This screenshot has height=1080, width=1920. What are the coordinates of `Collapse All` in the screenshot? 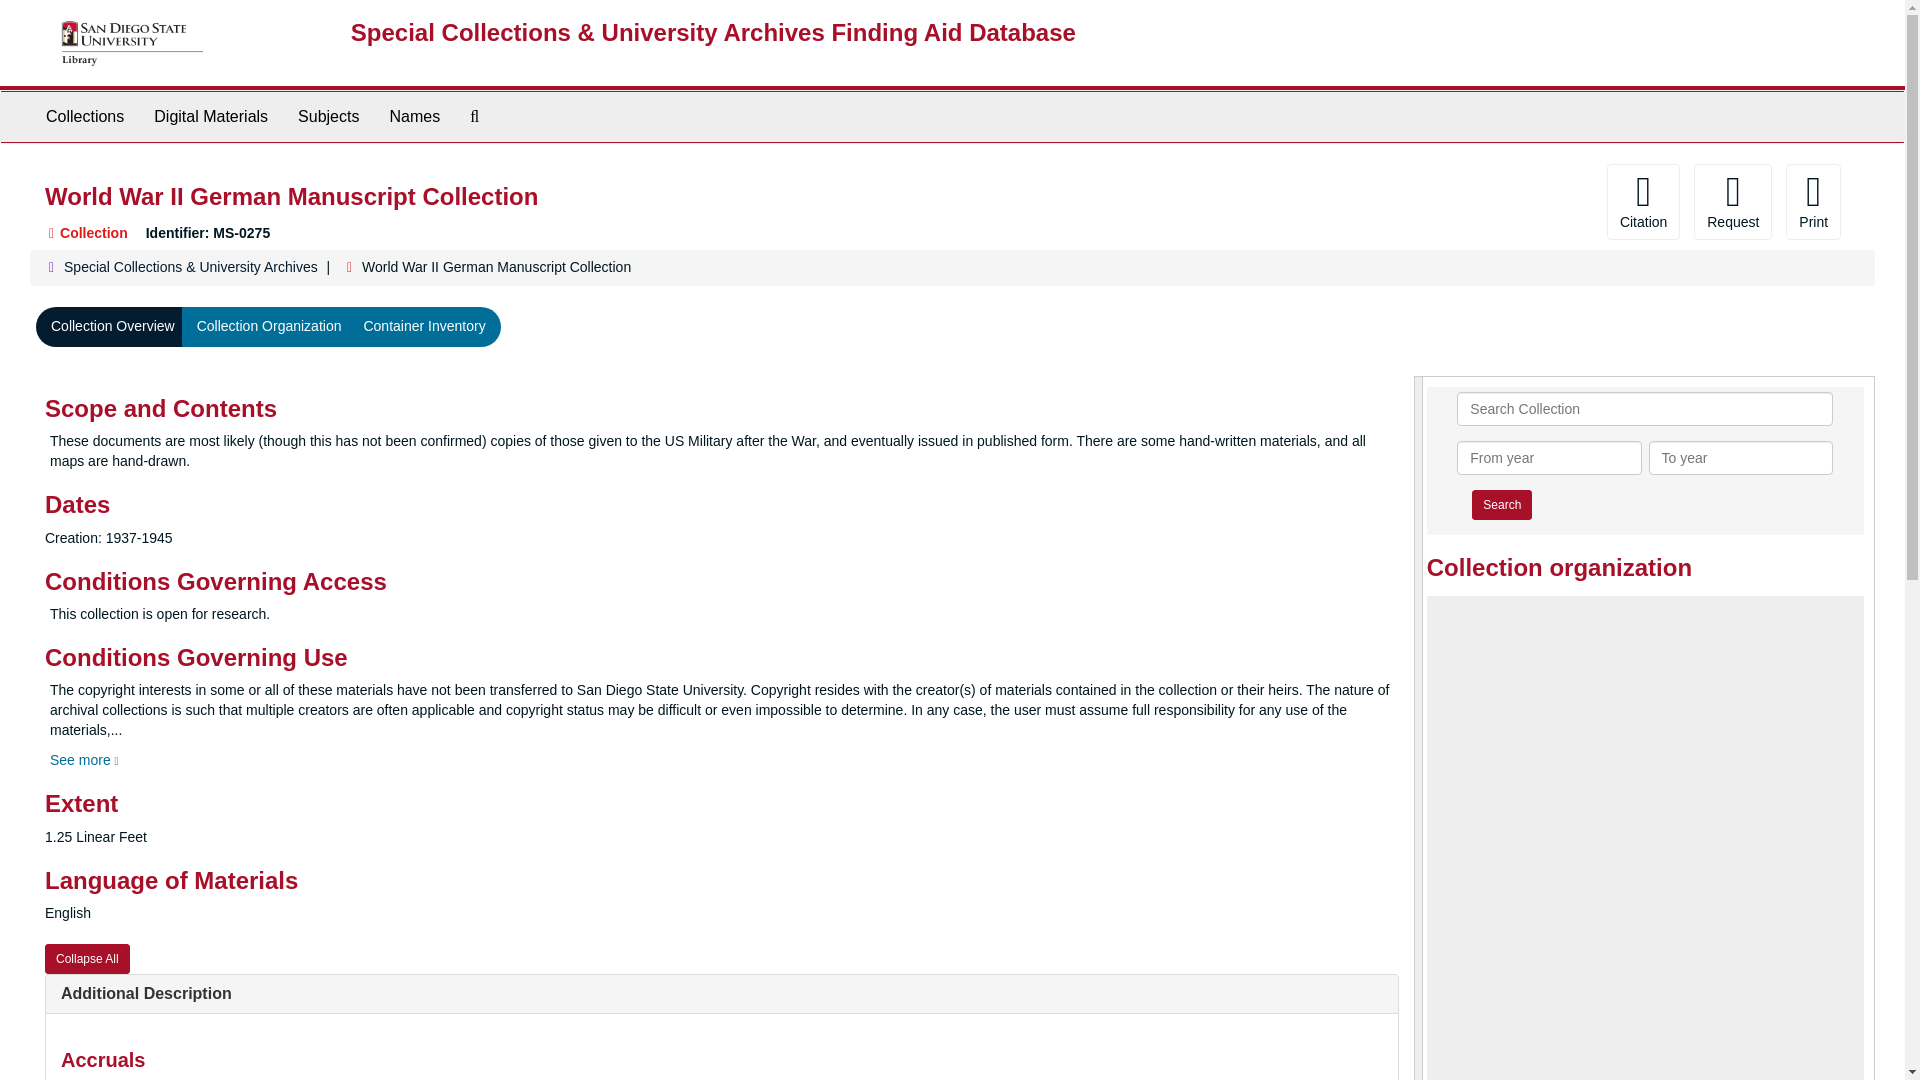 It's located at (87, 958).